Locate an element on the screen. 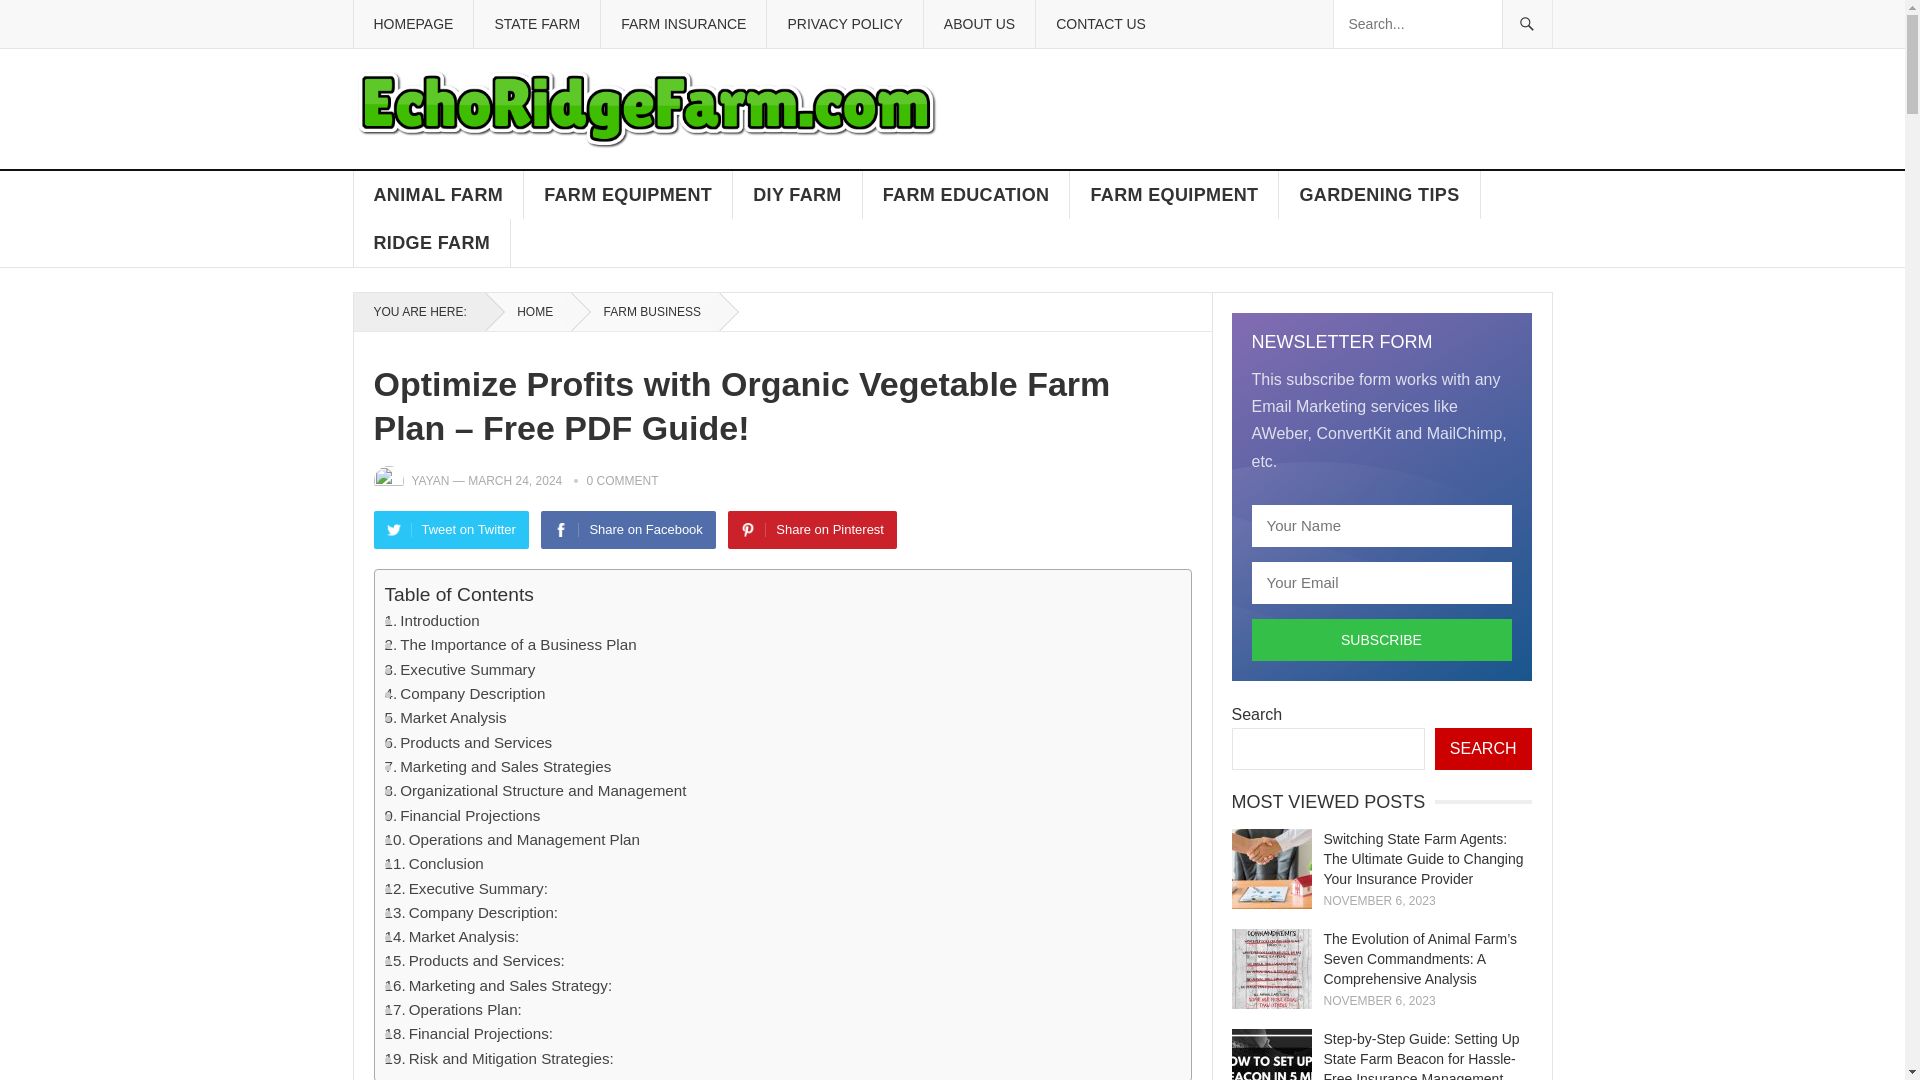  FARM EDUCATION is located at coordinates (966, 194).